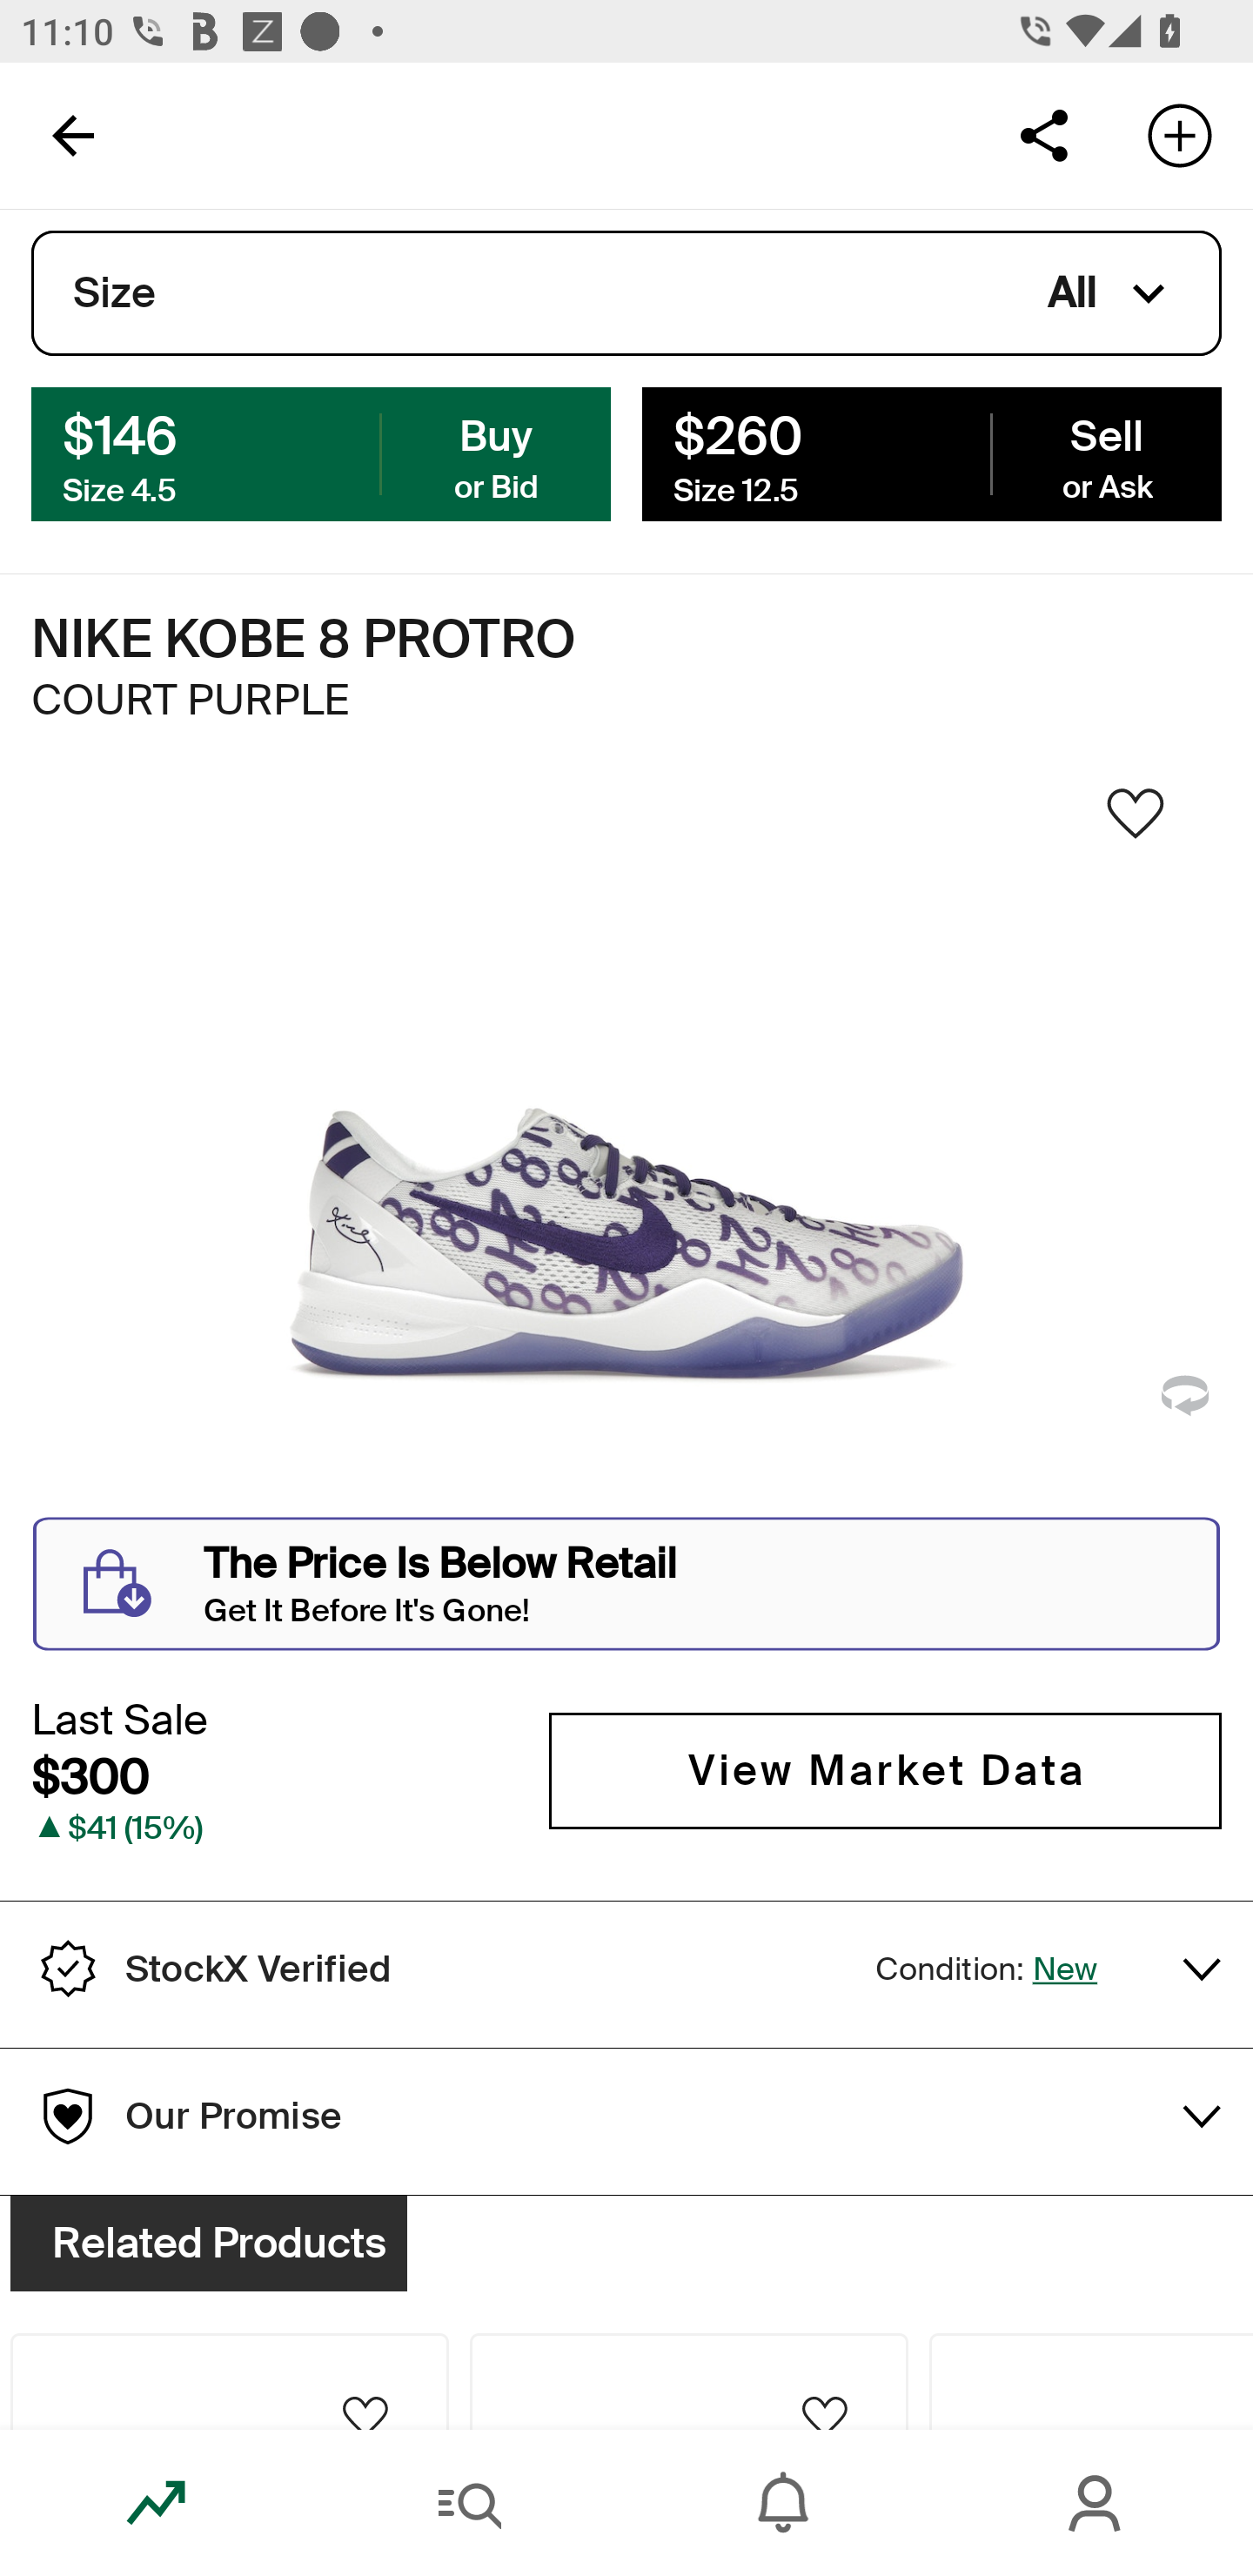  What do you see at coordinates (626, 293) in the screenshot?
I see `Size All` at bounding box center [626, 293].